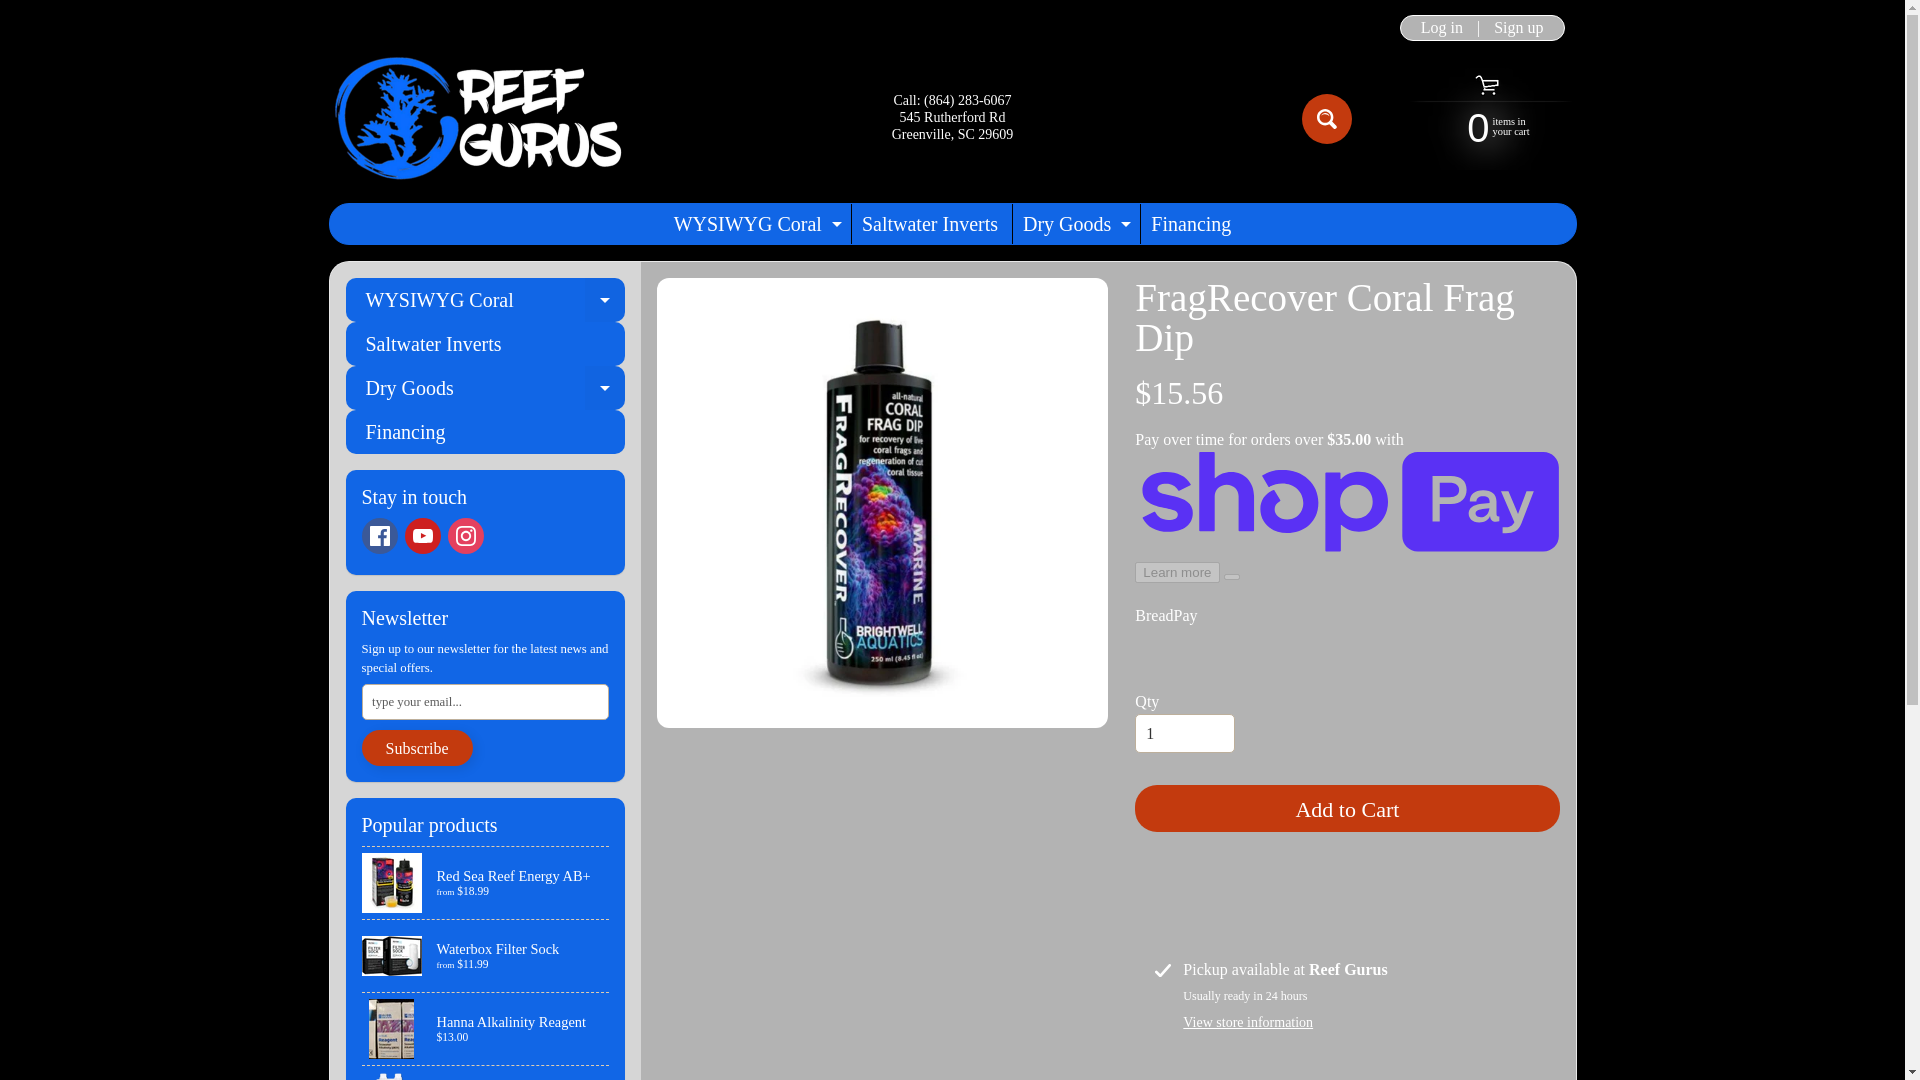 Image resolution: width=1920 pixels, height=1080 pixels. Describe the element at coordinates (380, 536) in the screenshot. I see `Instagram` at that location.